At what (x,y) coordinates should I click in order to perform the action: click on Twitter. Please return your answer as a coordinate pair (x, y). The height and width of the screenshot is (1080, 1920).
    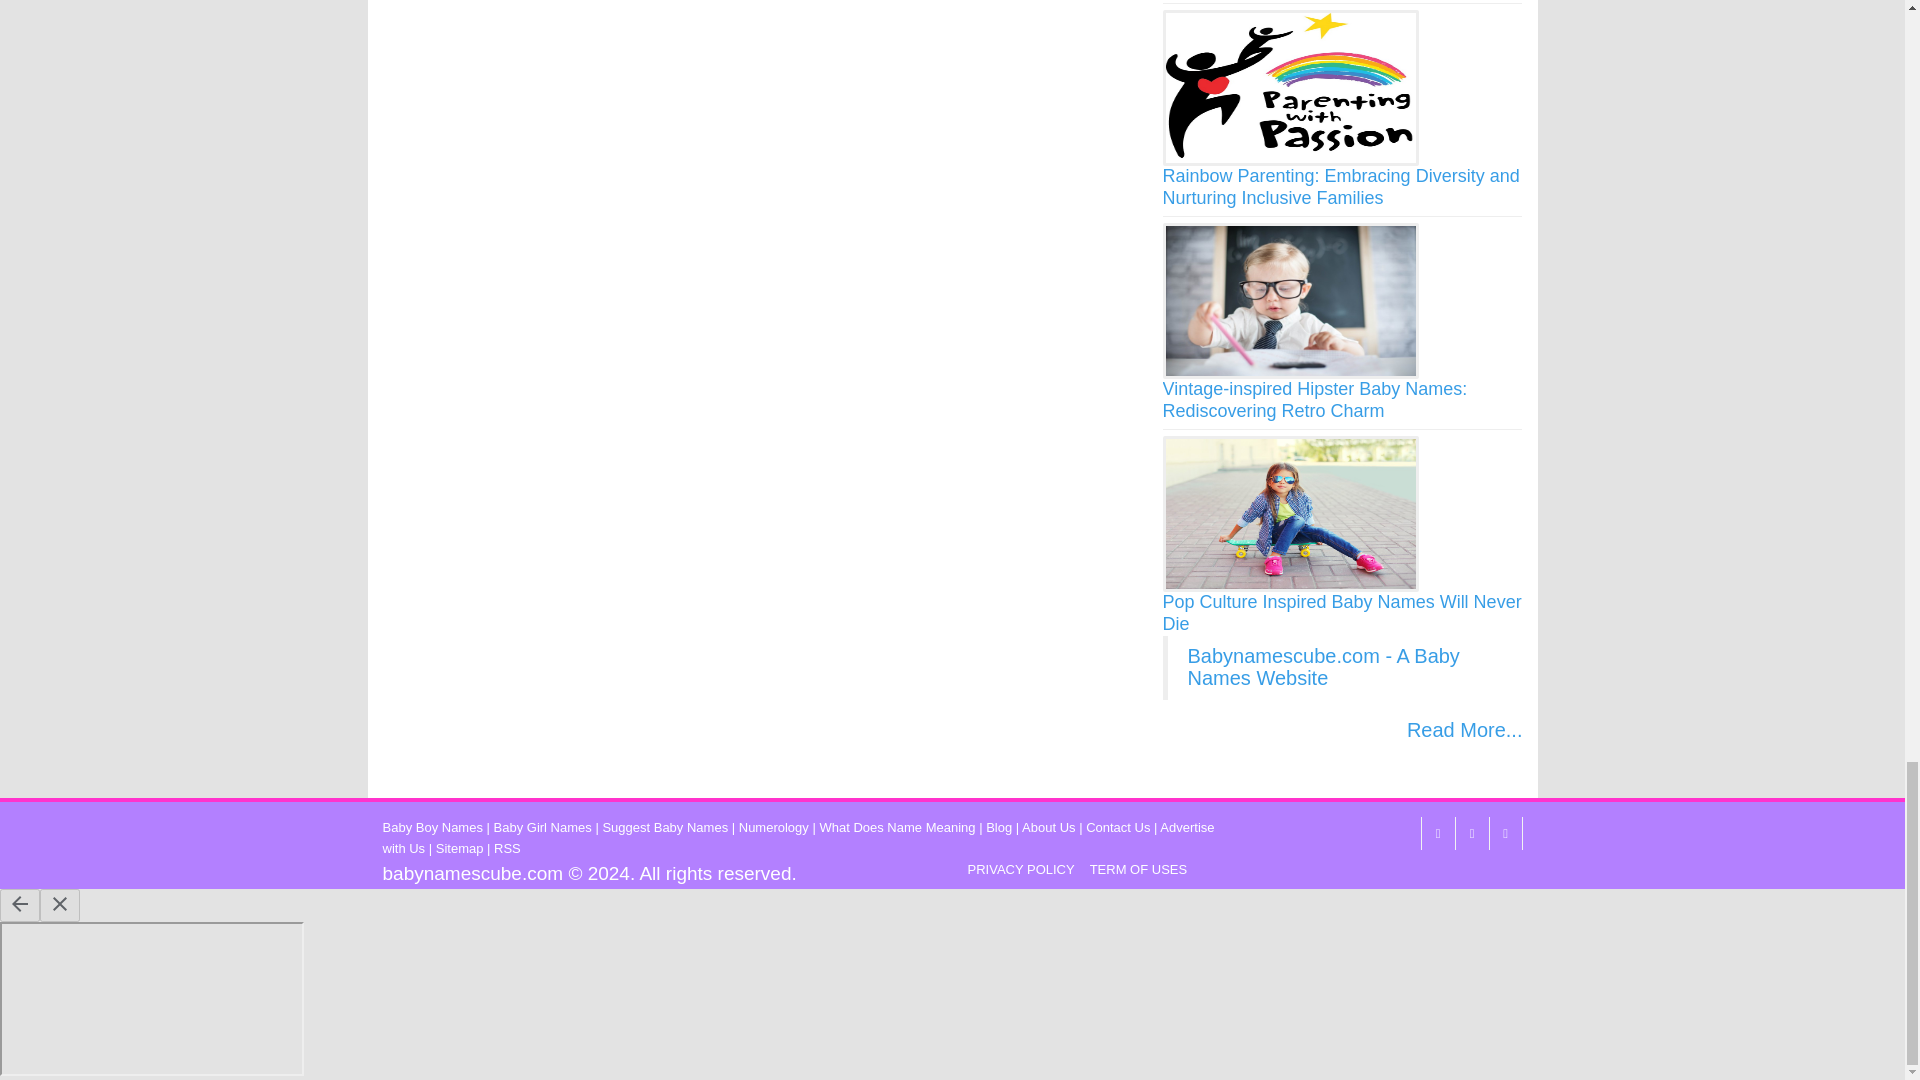
    Looking at the image, I should click on (1470, 832).